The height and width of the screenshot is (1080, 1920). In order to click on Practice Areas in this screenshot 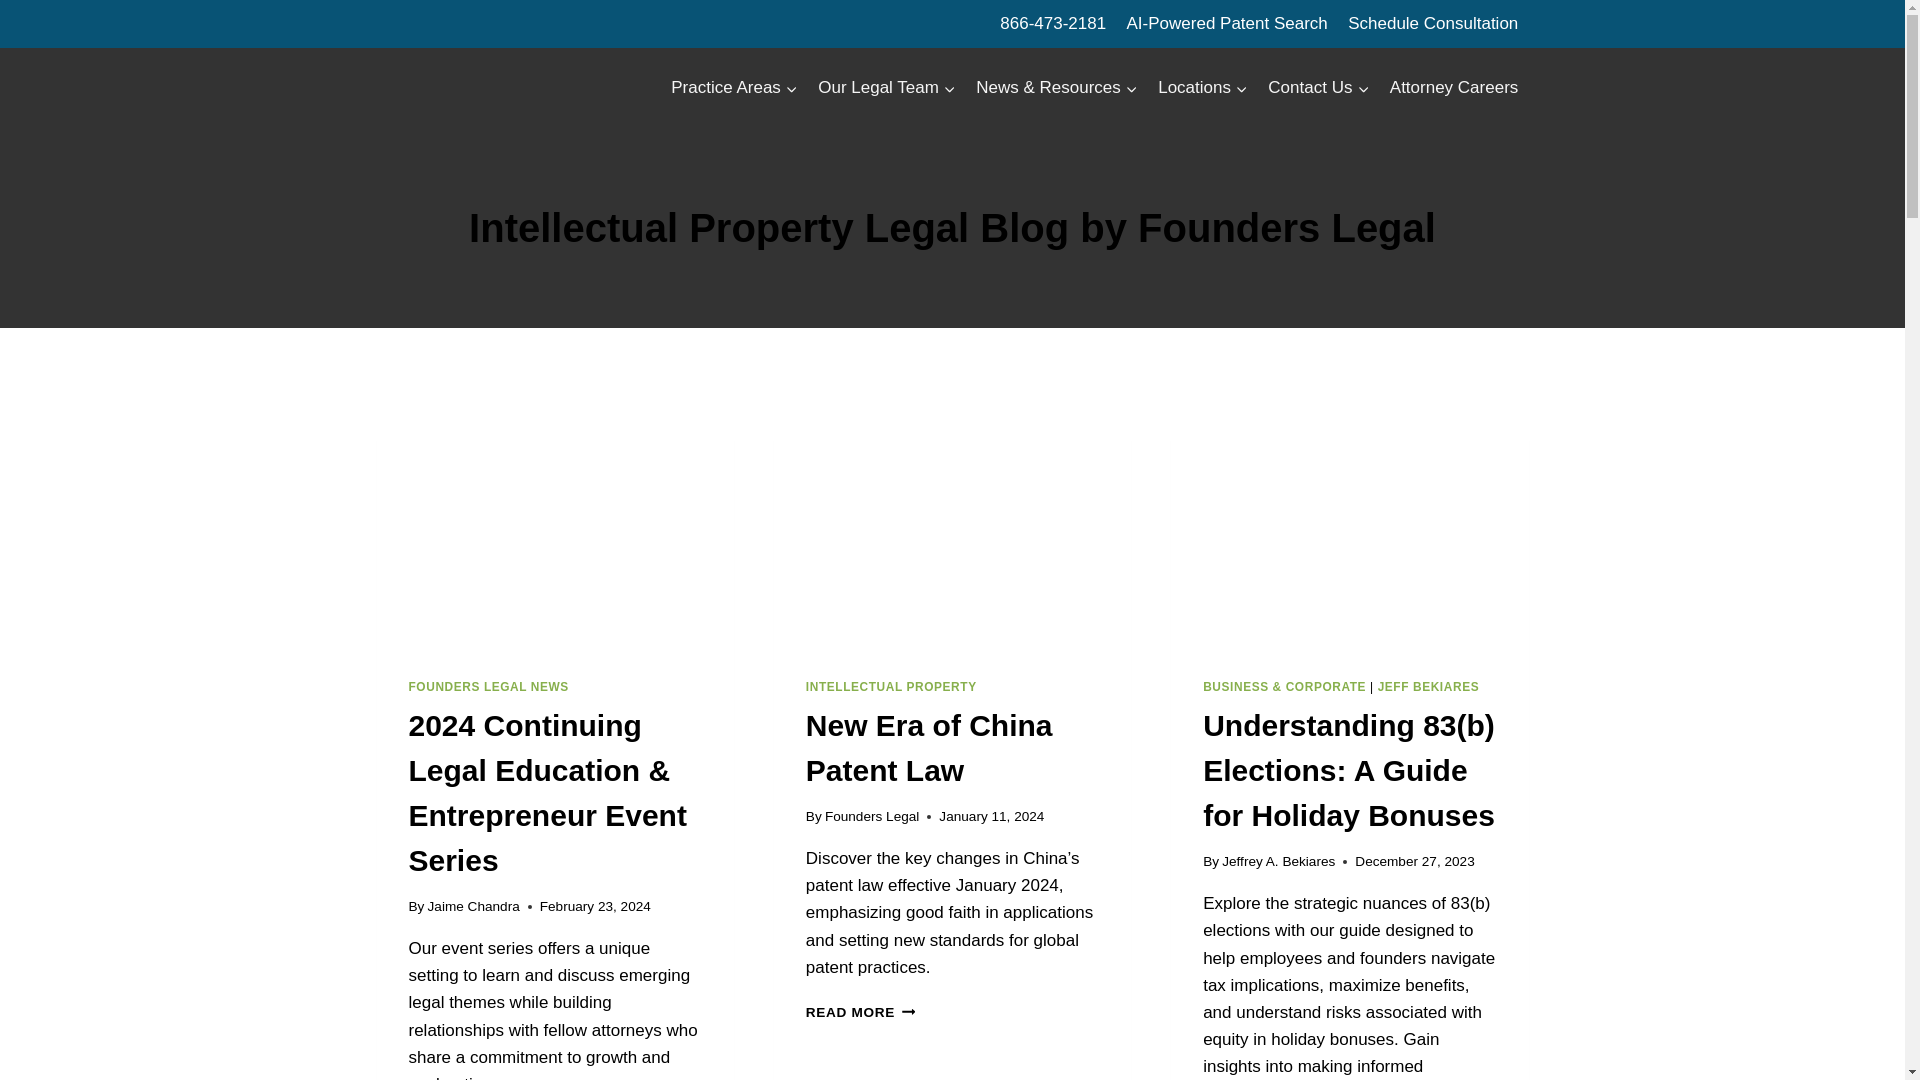, I will do `click(734, 88)`.